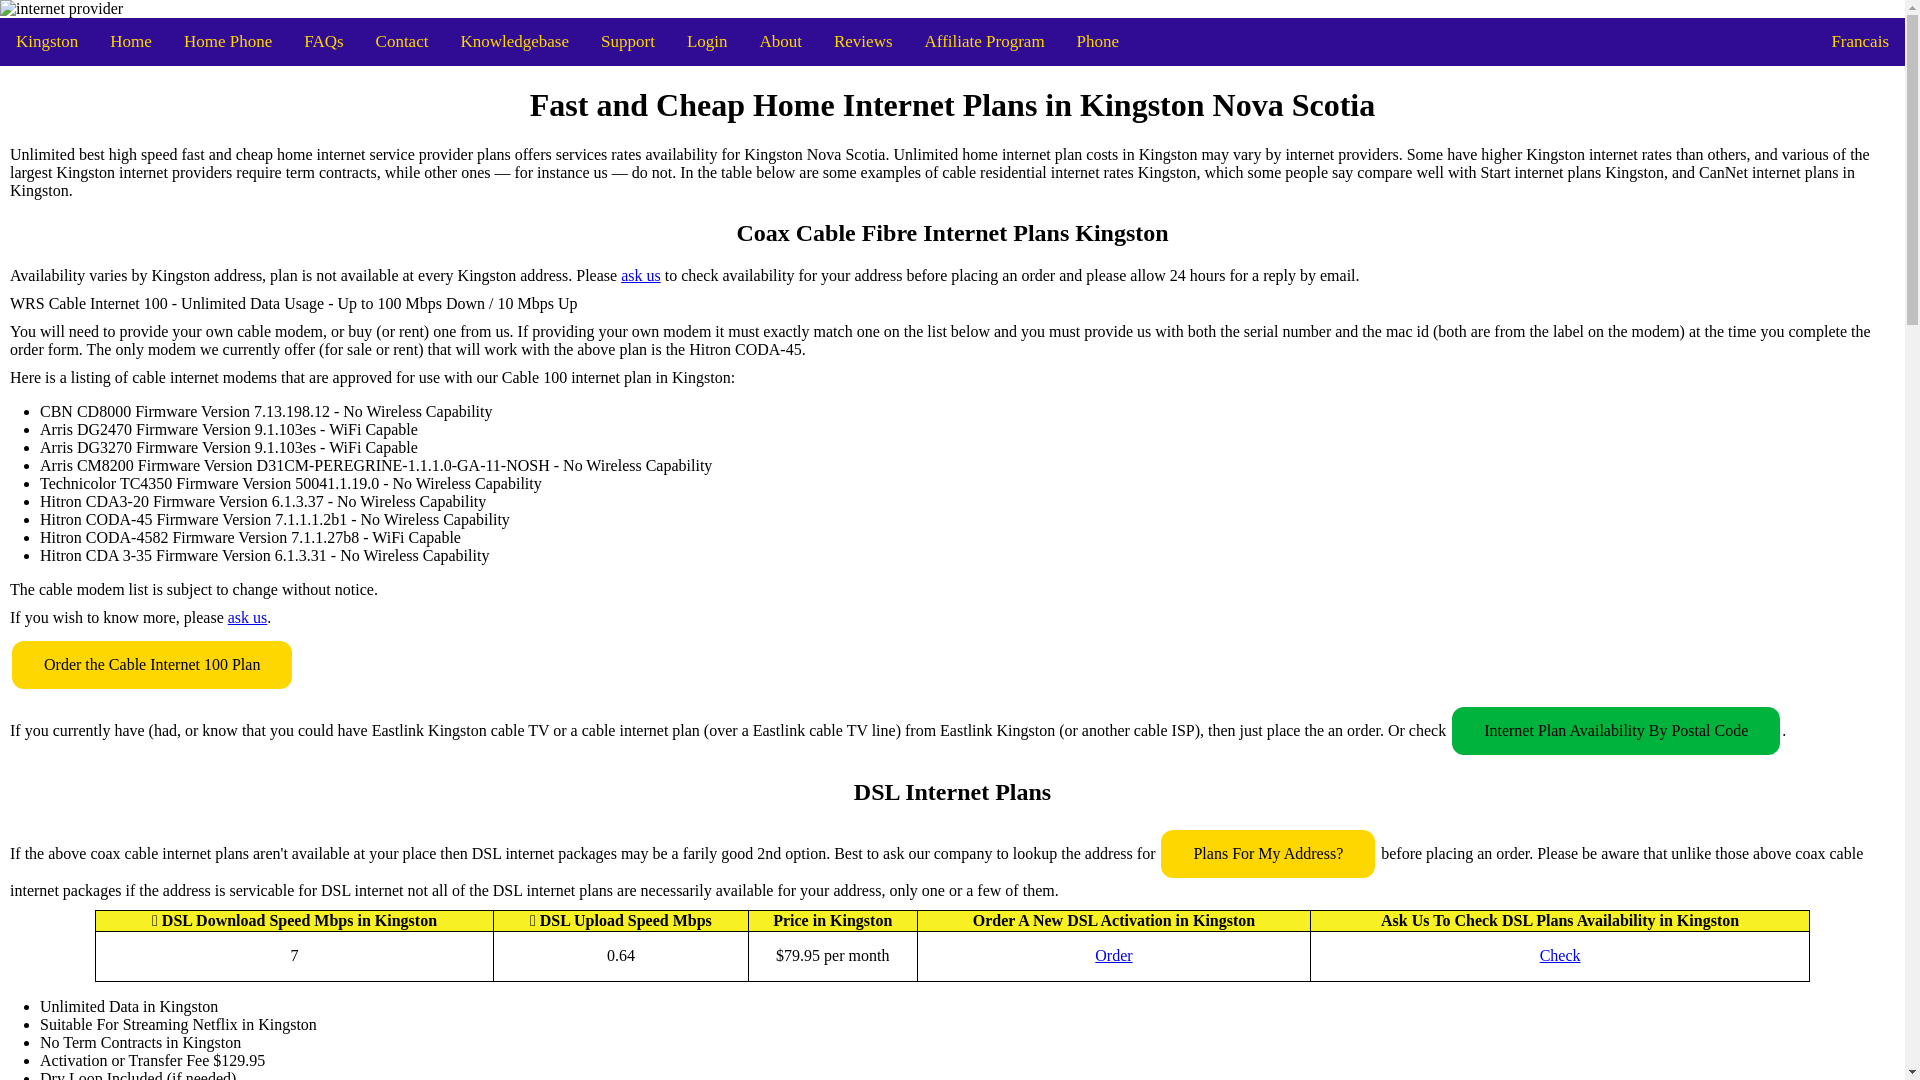 Image resolution: width=1920 pixels, height=1080 pixels. I want to click on Kingston, so click(47, 42).